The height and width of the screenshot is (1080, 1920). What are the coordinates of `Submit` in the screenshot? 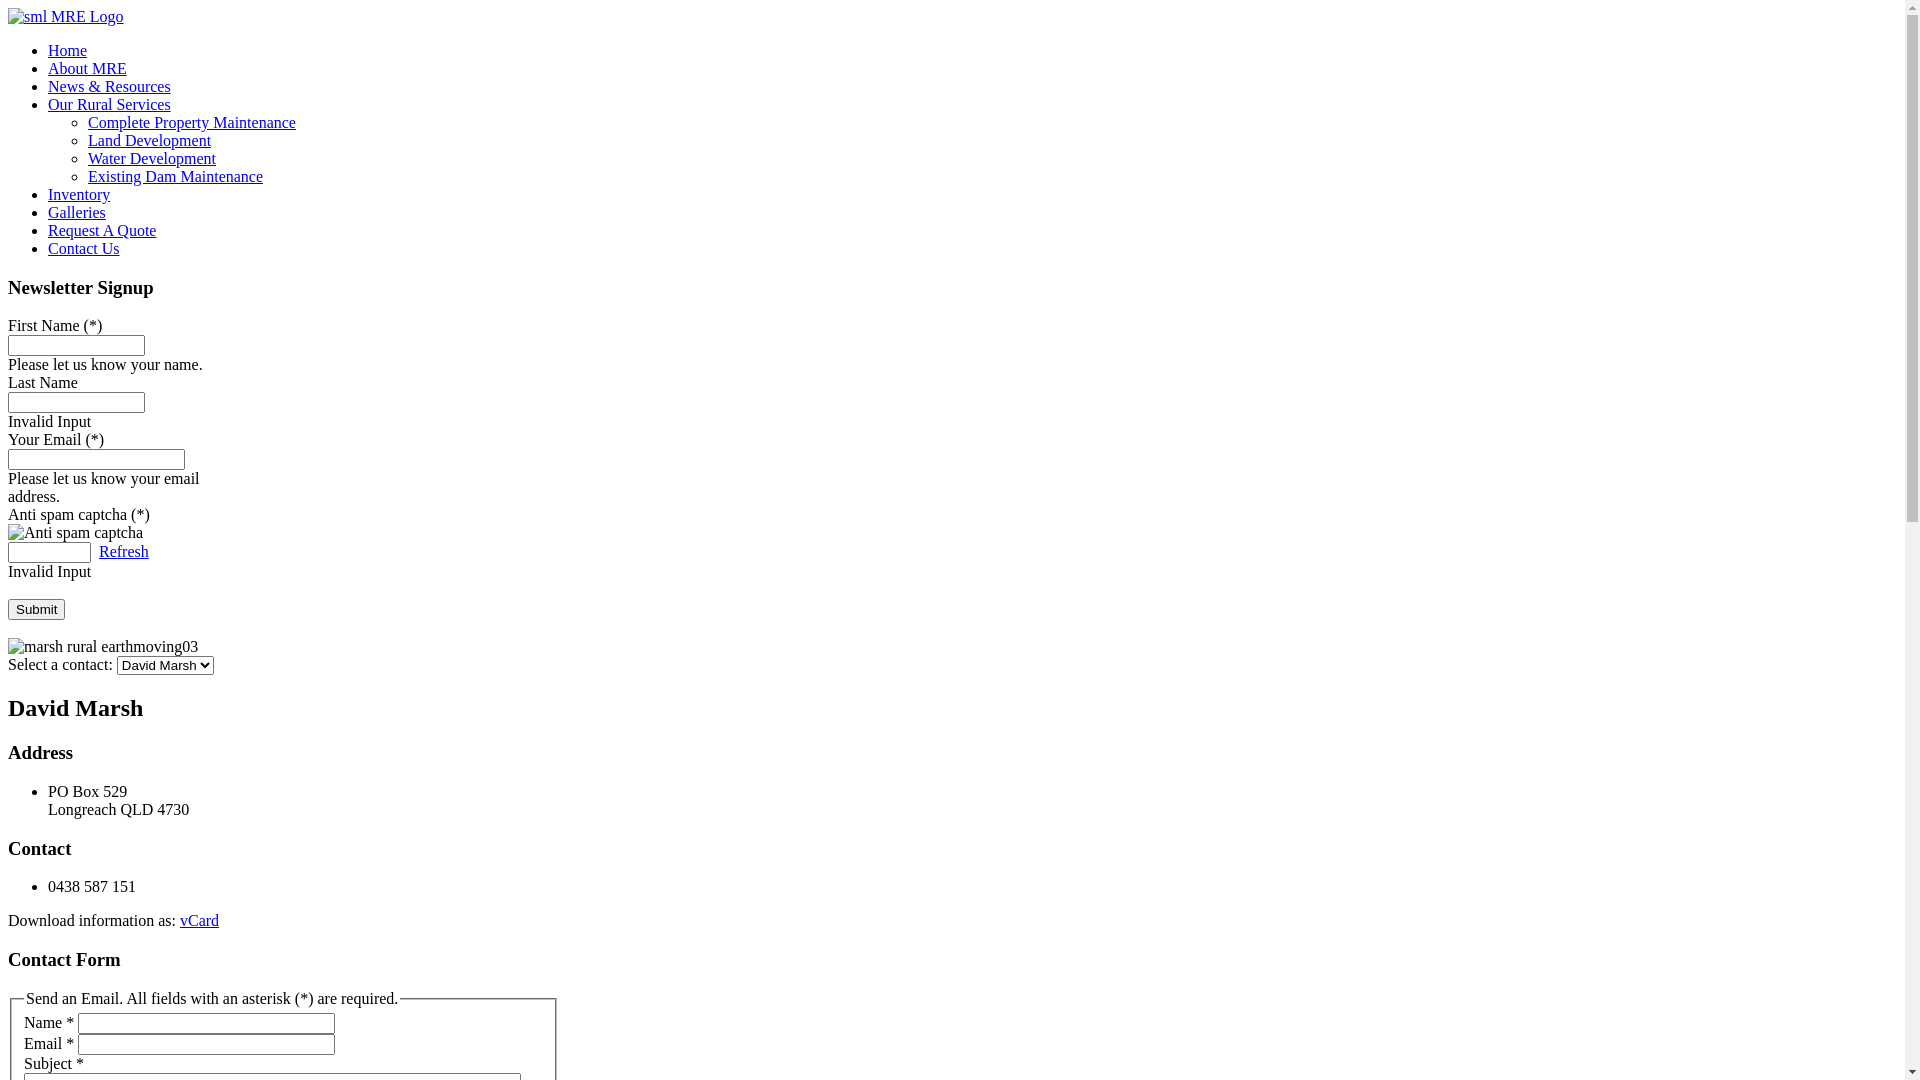 It's located at (36, 610).